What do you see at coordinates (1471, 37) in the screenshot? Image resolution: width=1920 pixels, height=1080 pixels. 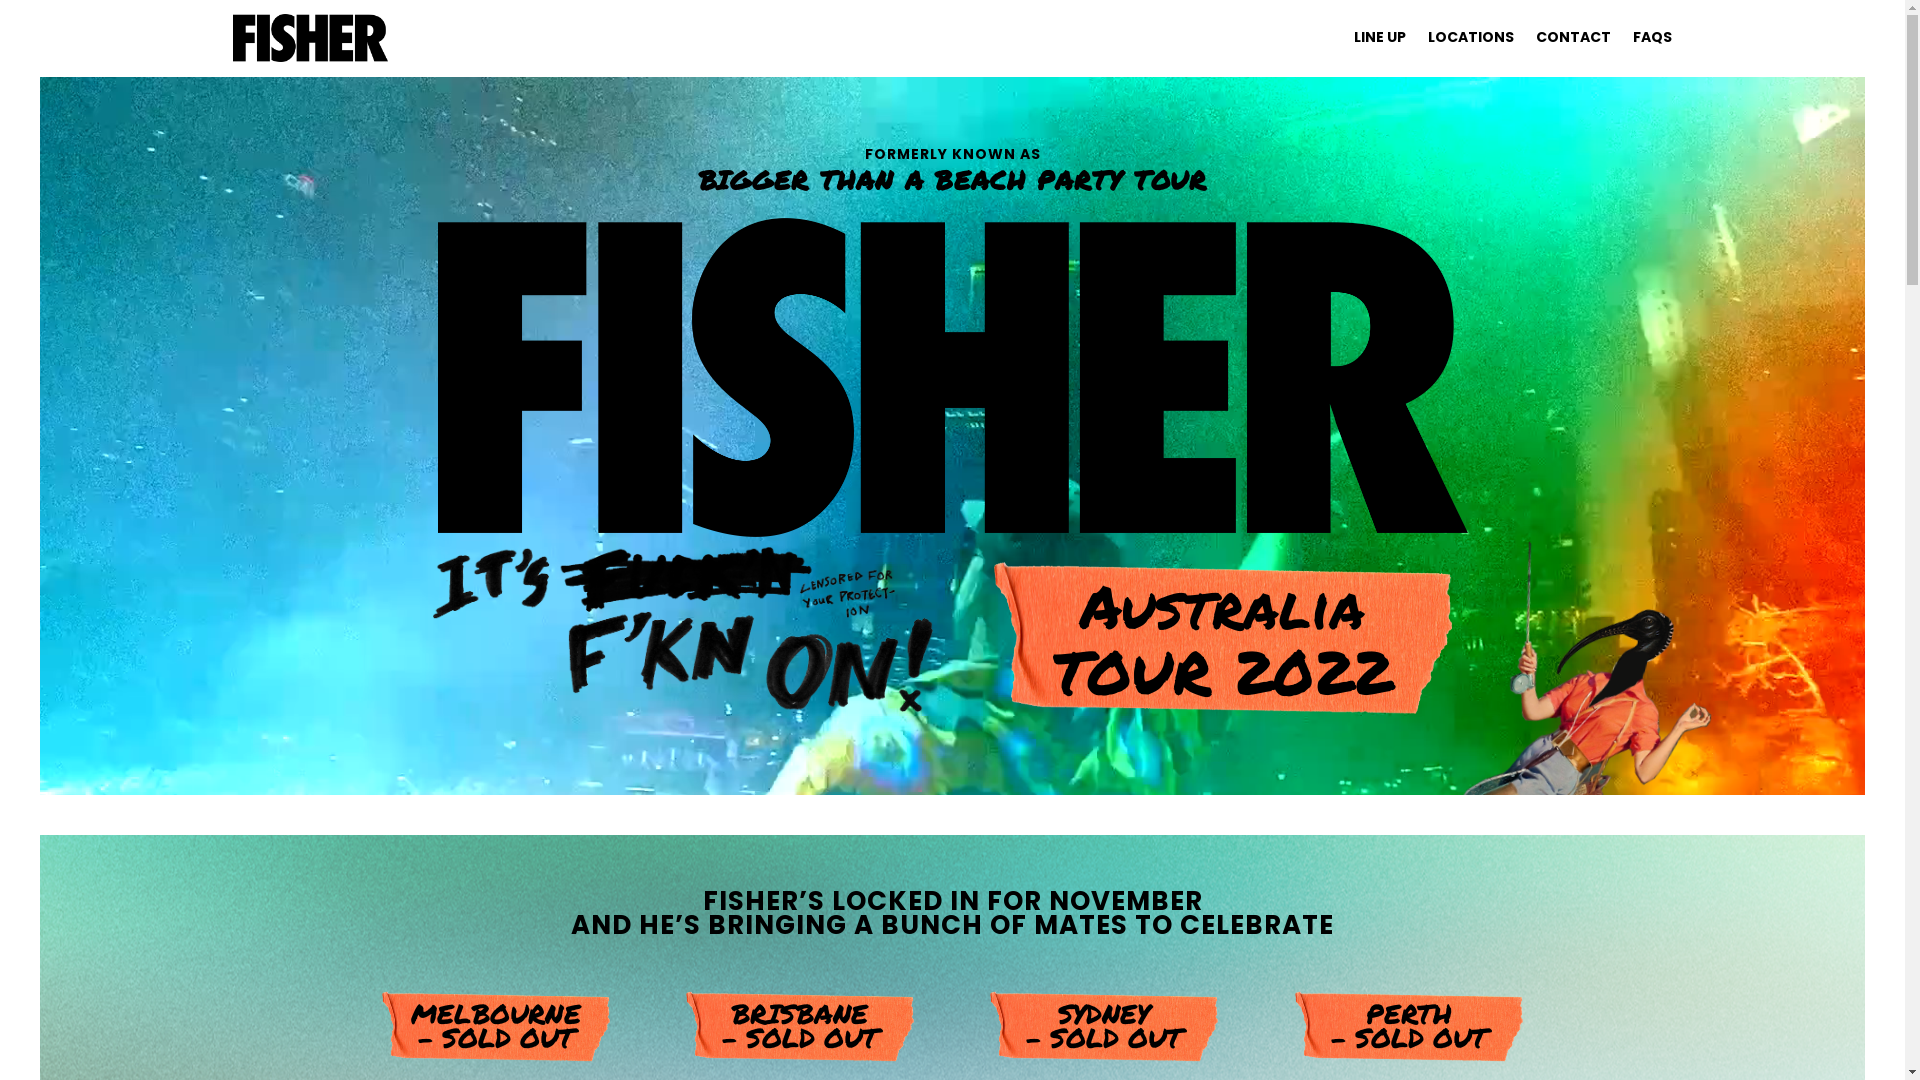 I see `LOCATIONS` at bounding box center [1471, 37].